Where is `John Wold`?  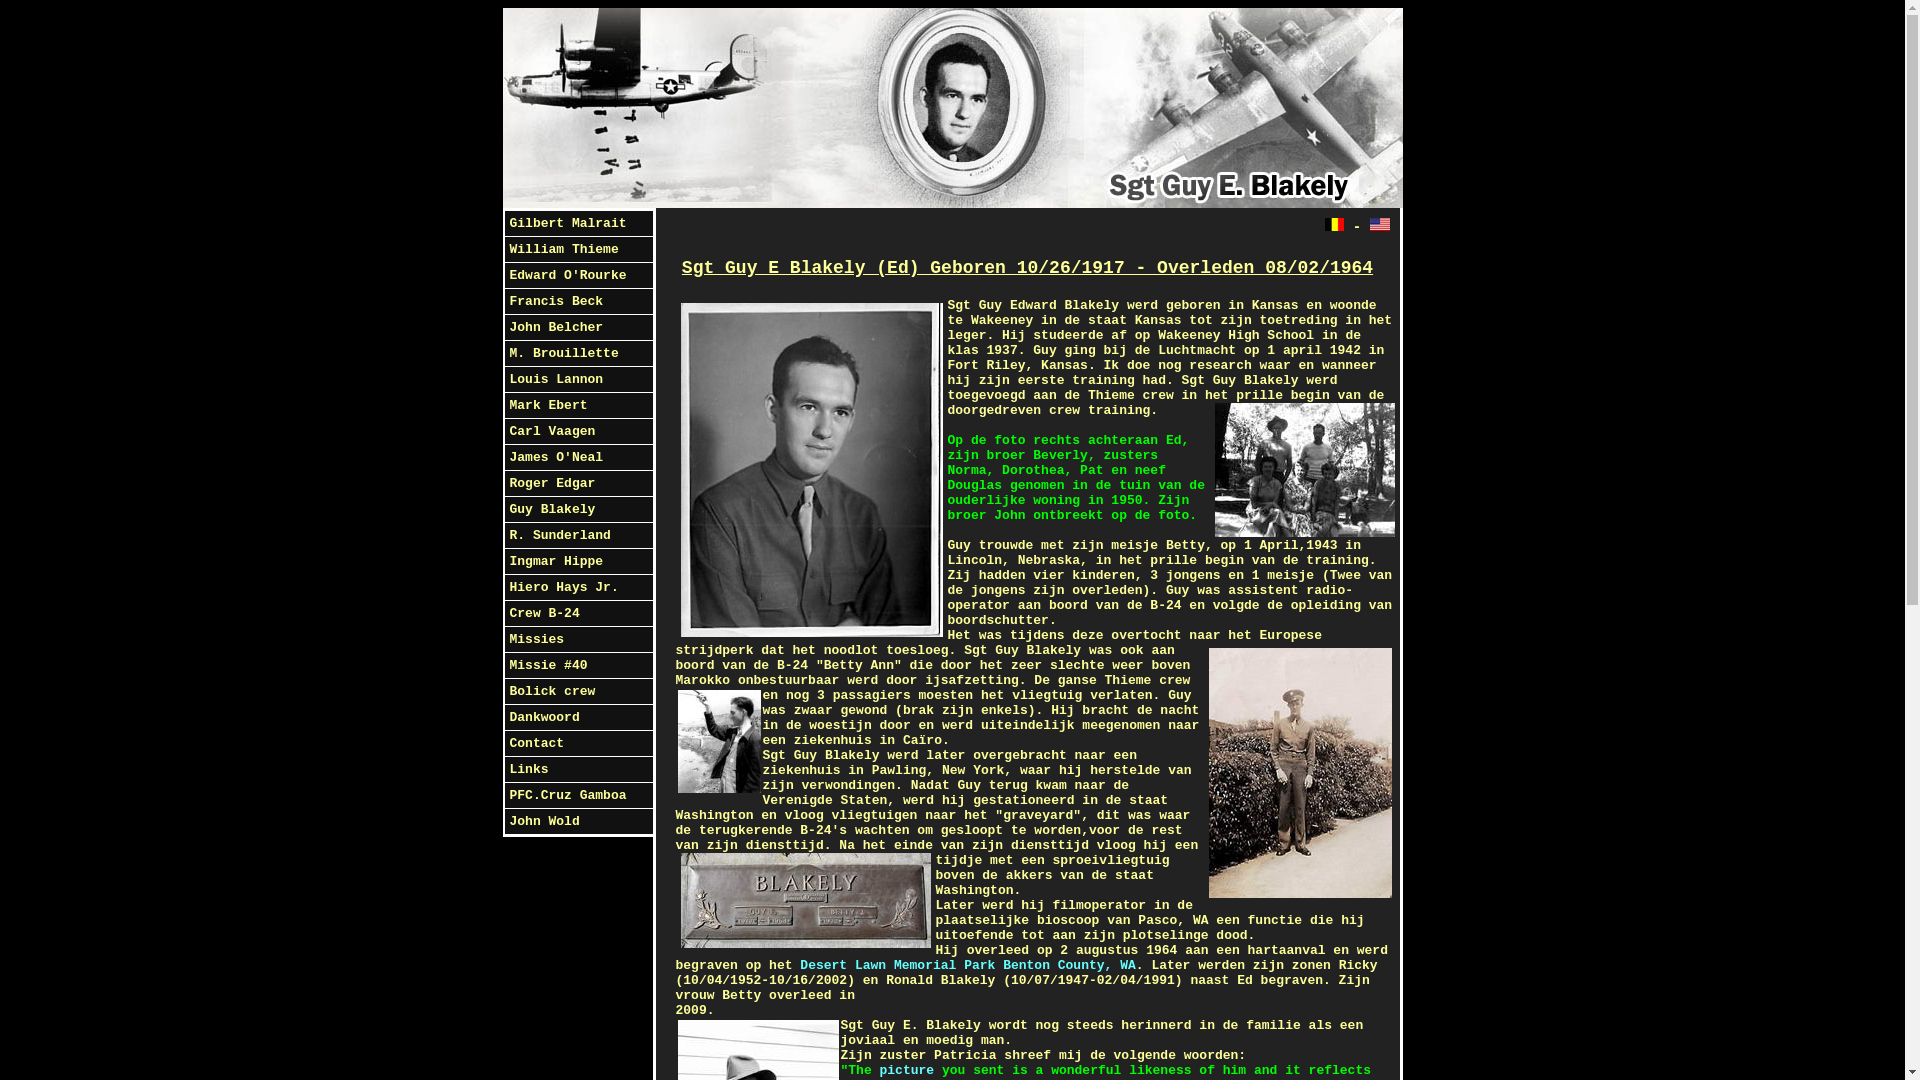
John Wold is located at coordinates (578, 822).